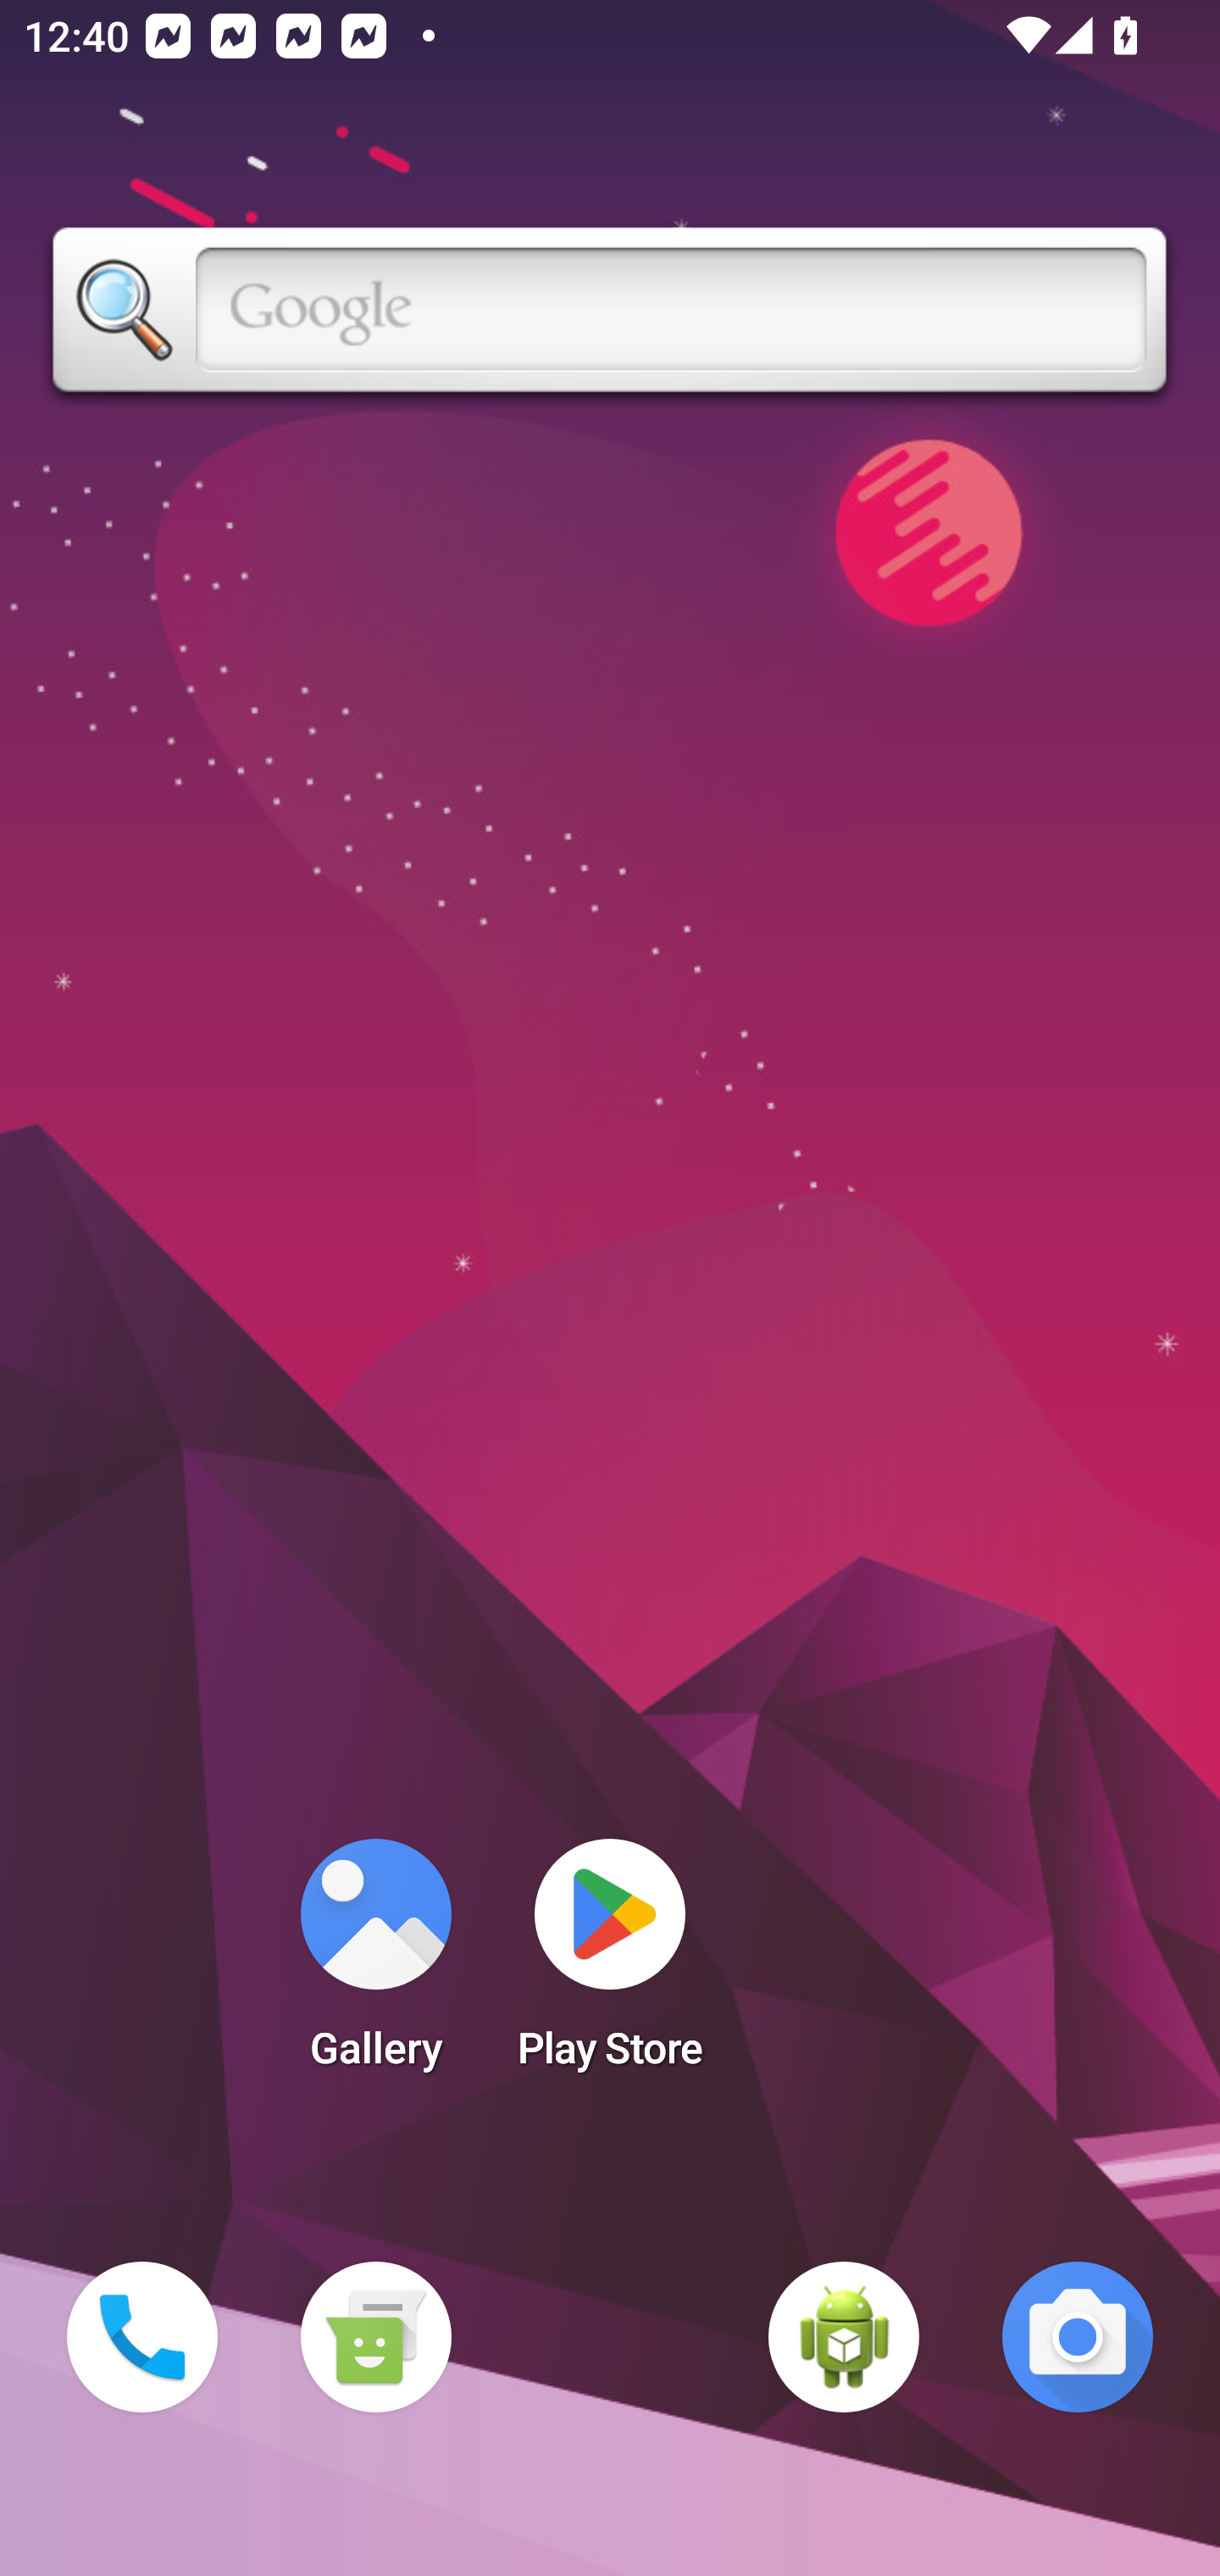 This screenshot has width=1220, height=2576. What do you see at coordinates (375, 1964) in the screenshot?
I see `Gallery` at bounding box center [375, 1964].